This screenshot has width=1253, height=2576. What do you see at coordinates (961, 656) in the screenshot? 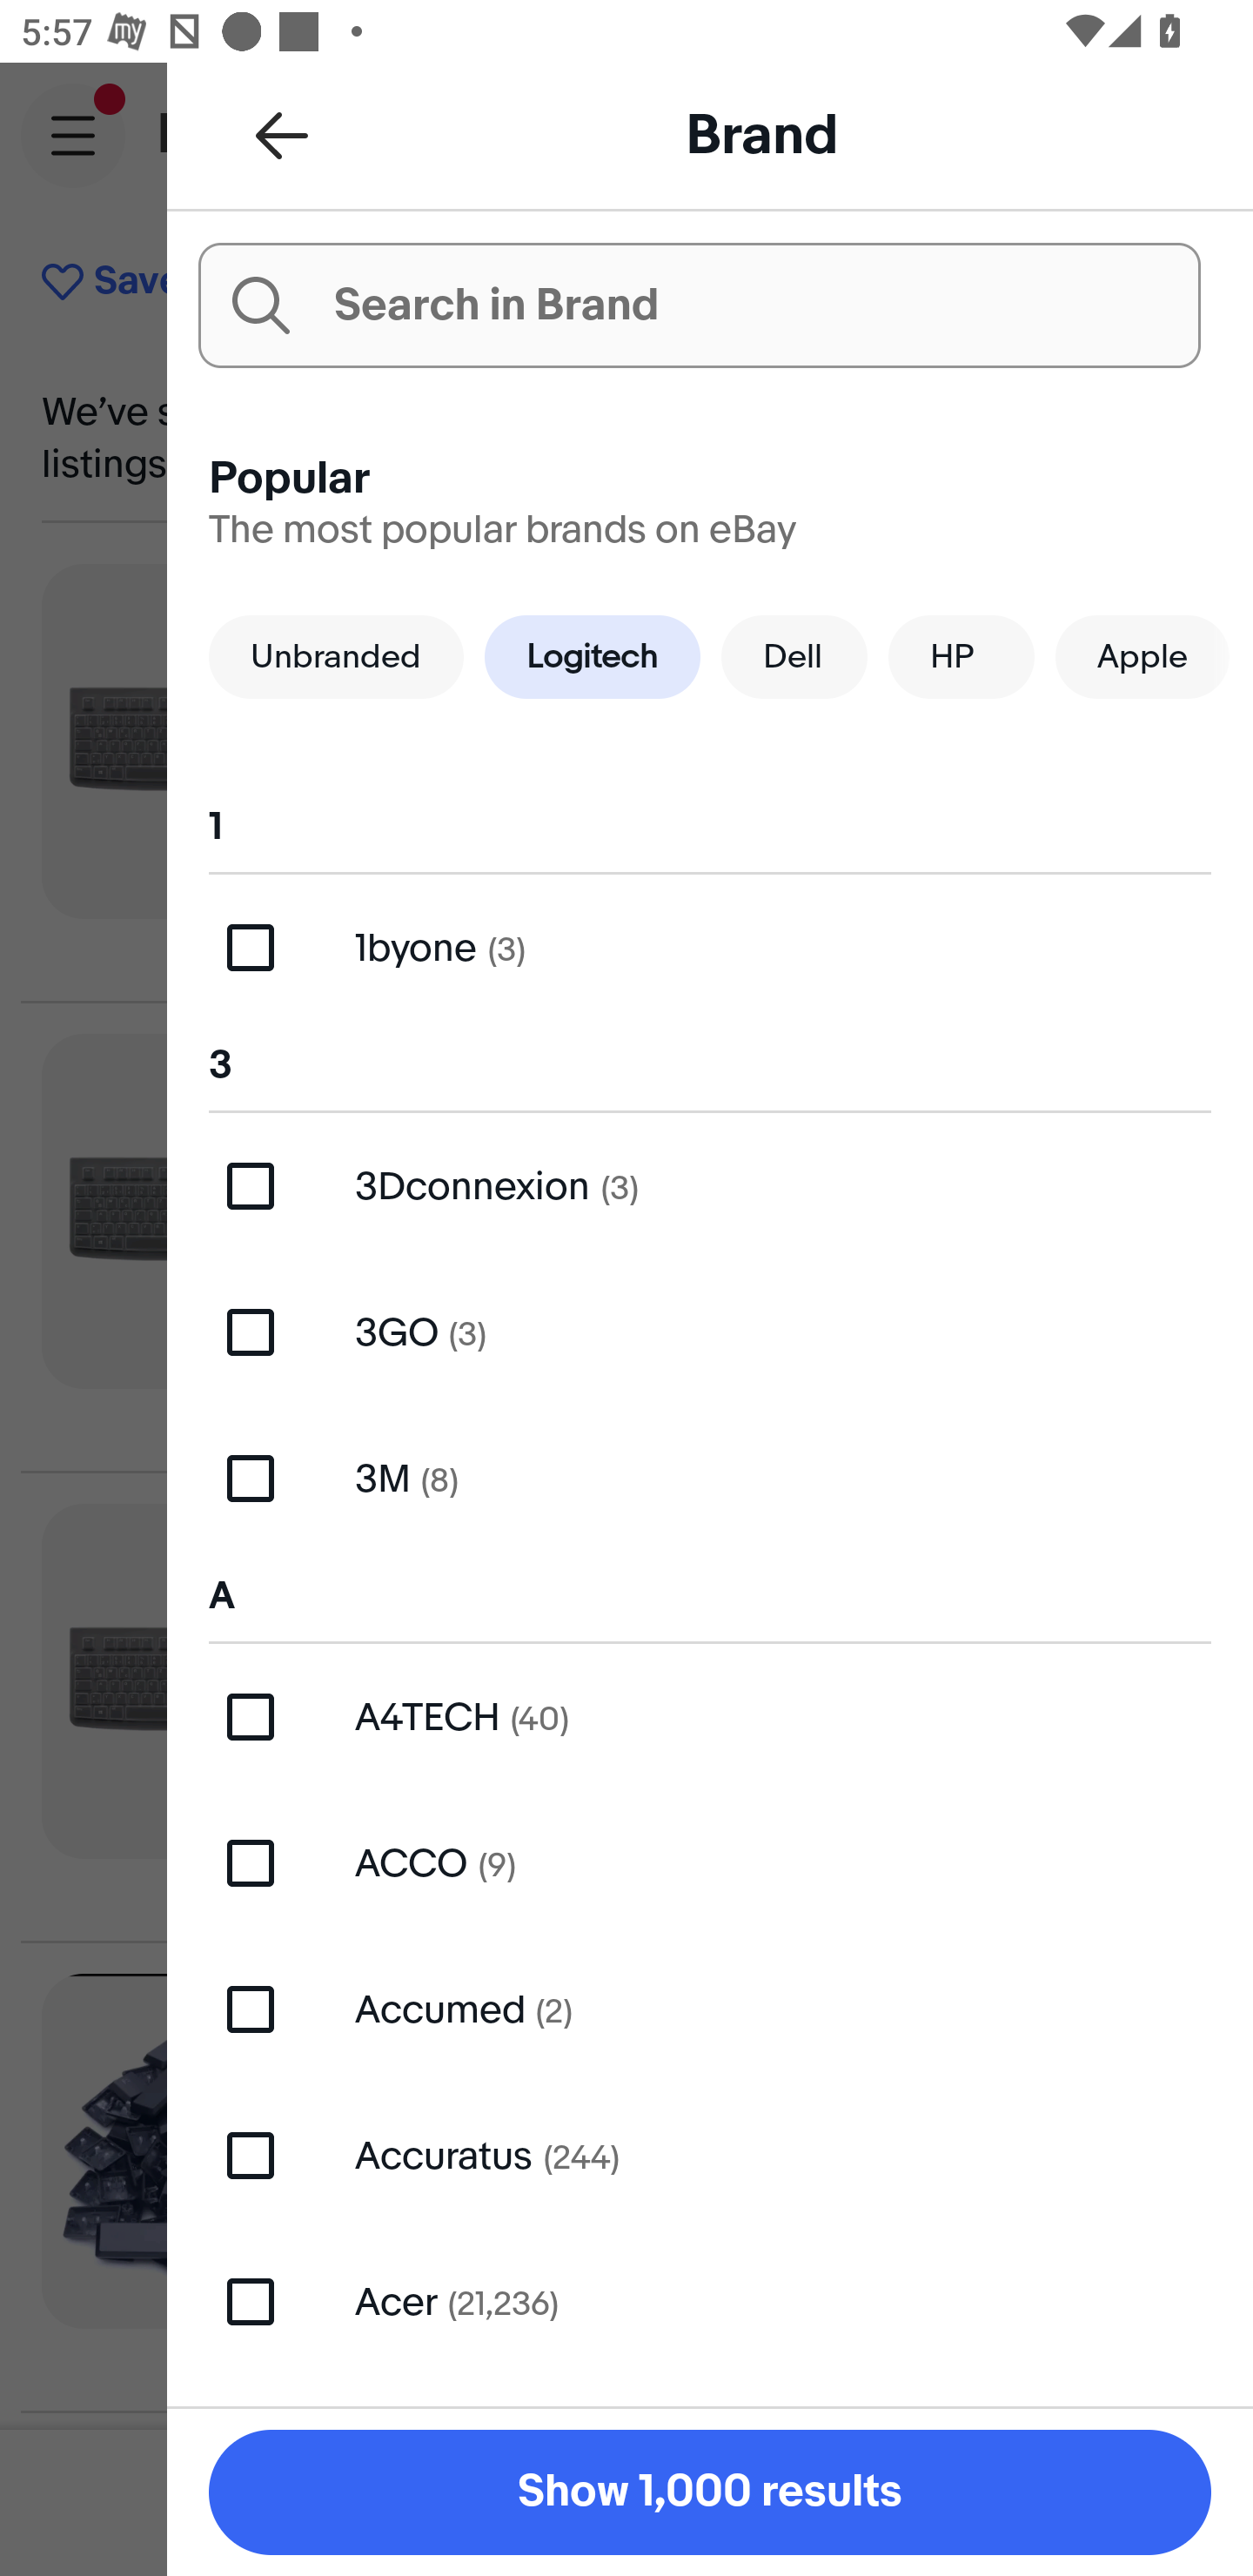
I see `HP` at bounding box center [961, 656].